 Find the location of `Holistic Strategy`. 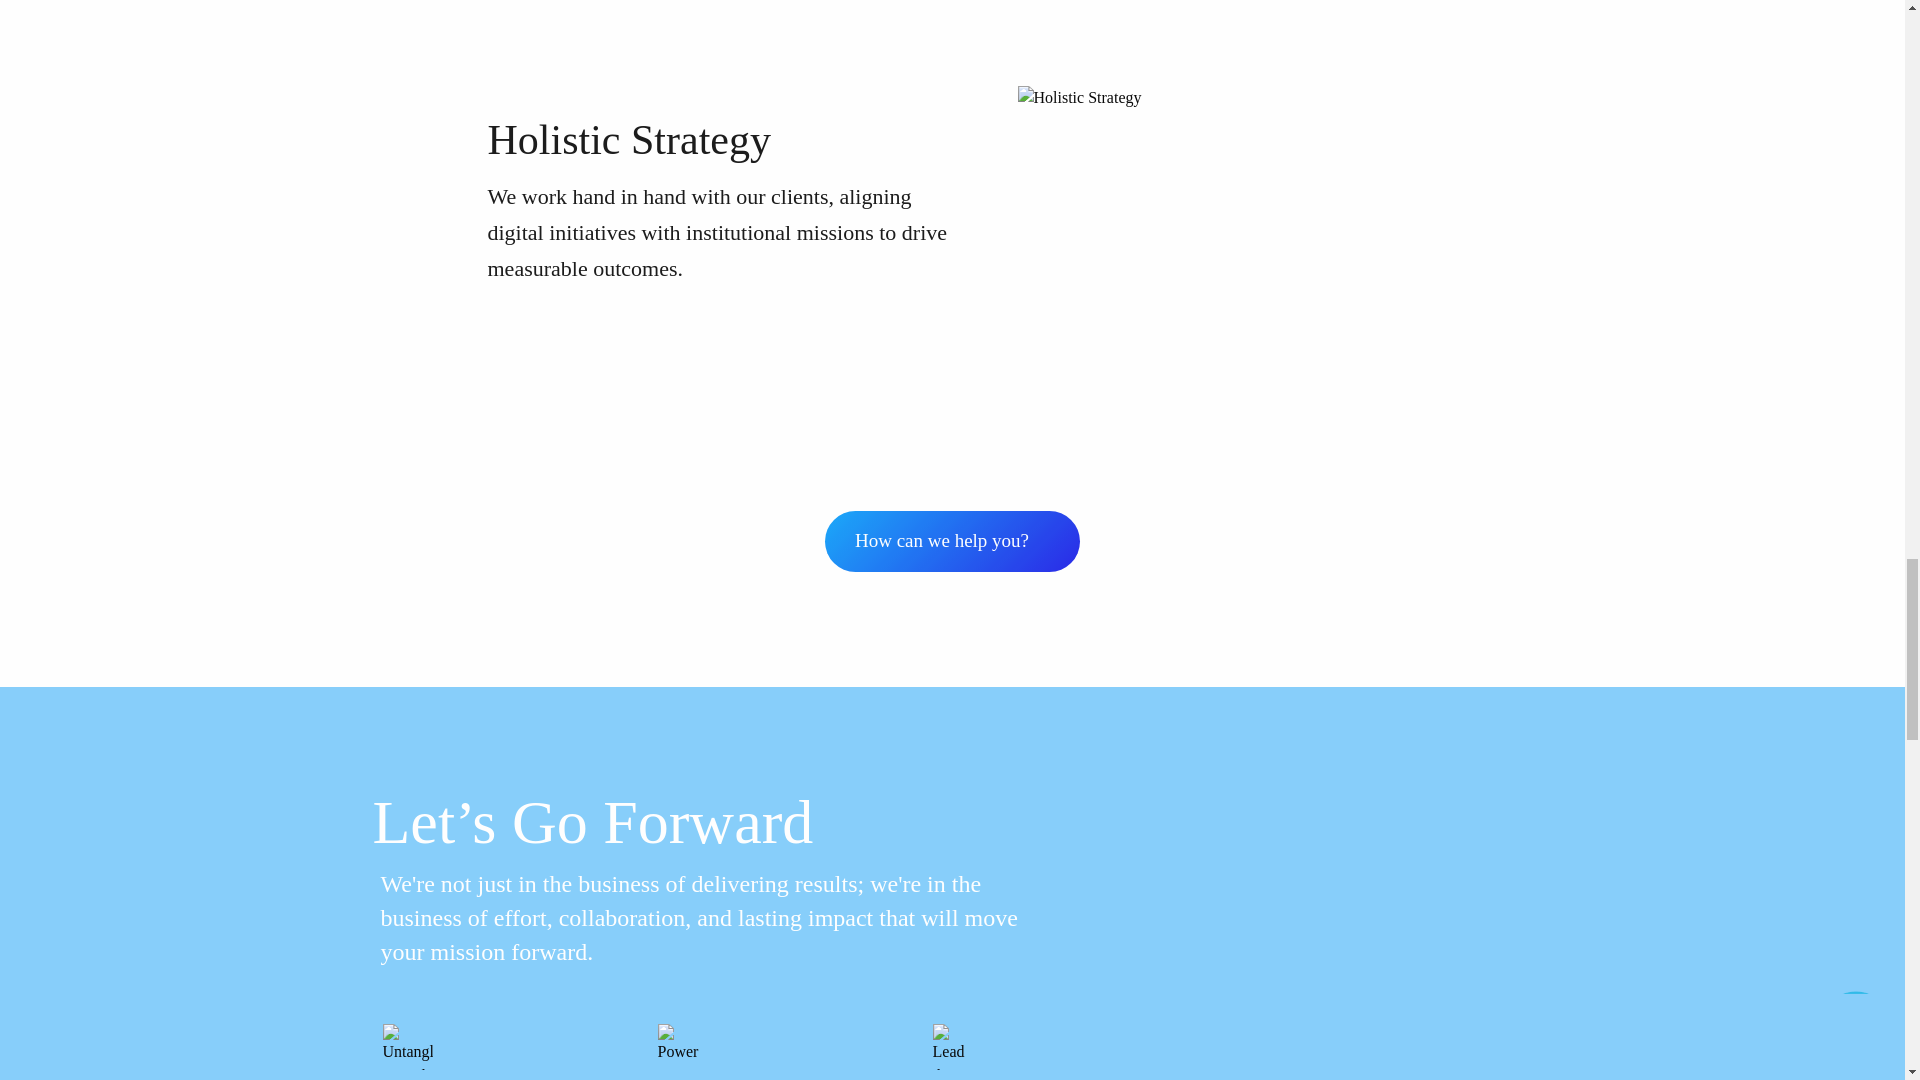

Holistic Strategy is located at coordinates (1218, 246).